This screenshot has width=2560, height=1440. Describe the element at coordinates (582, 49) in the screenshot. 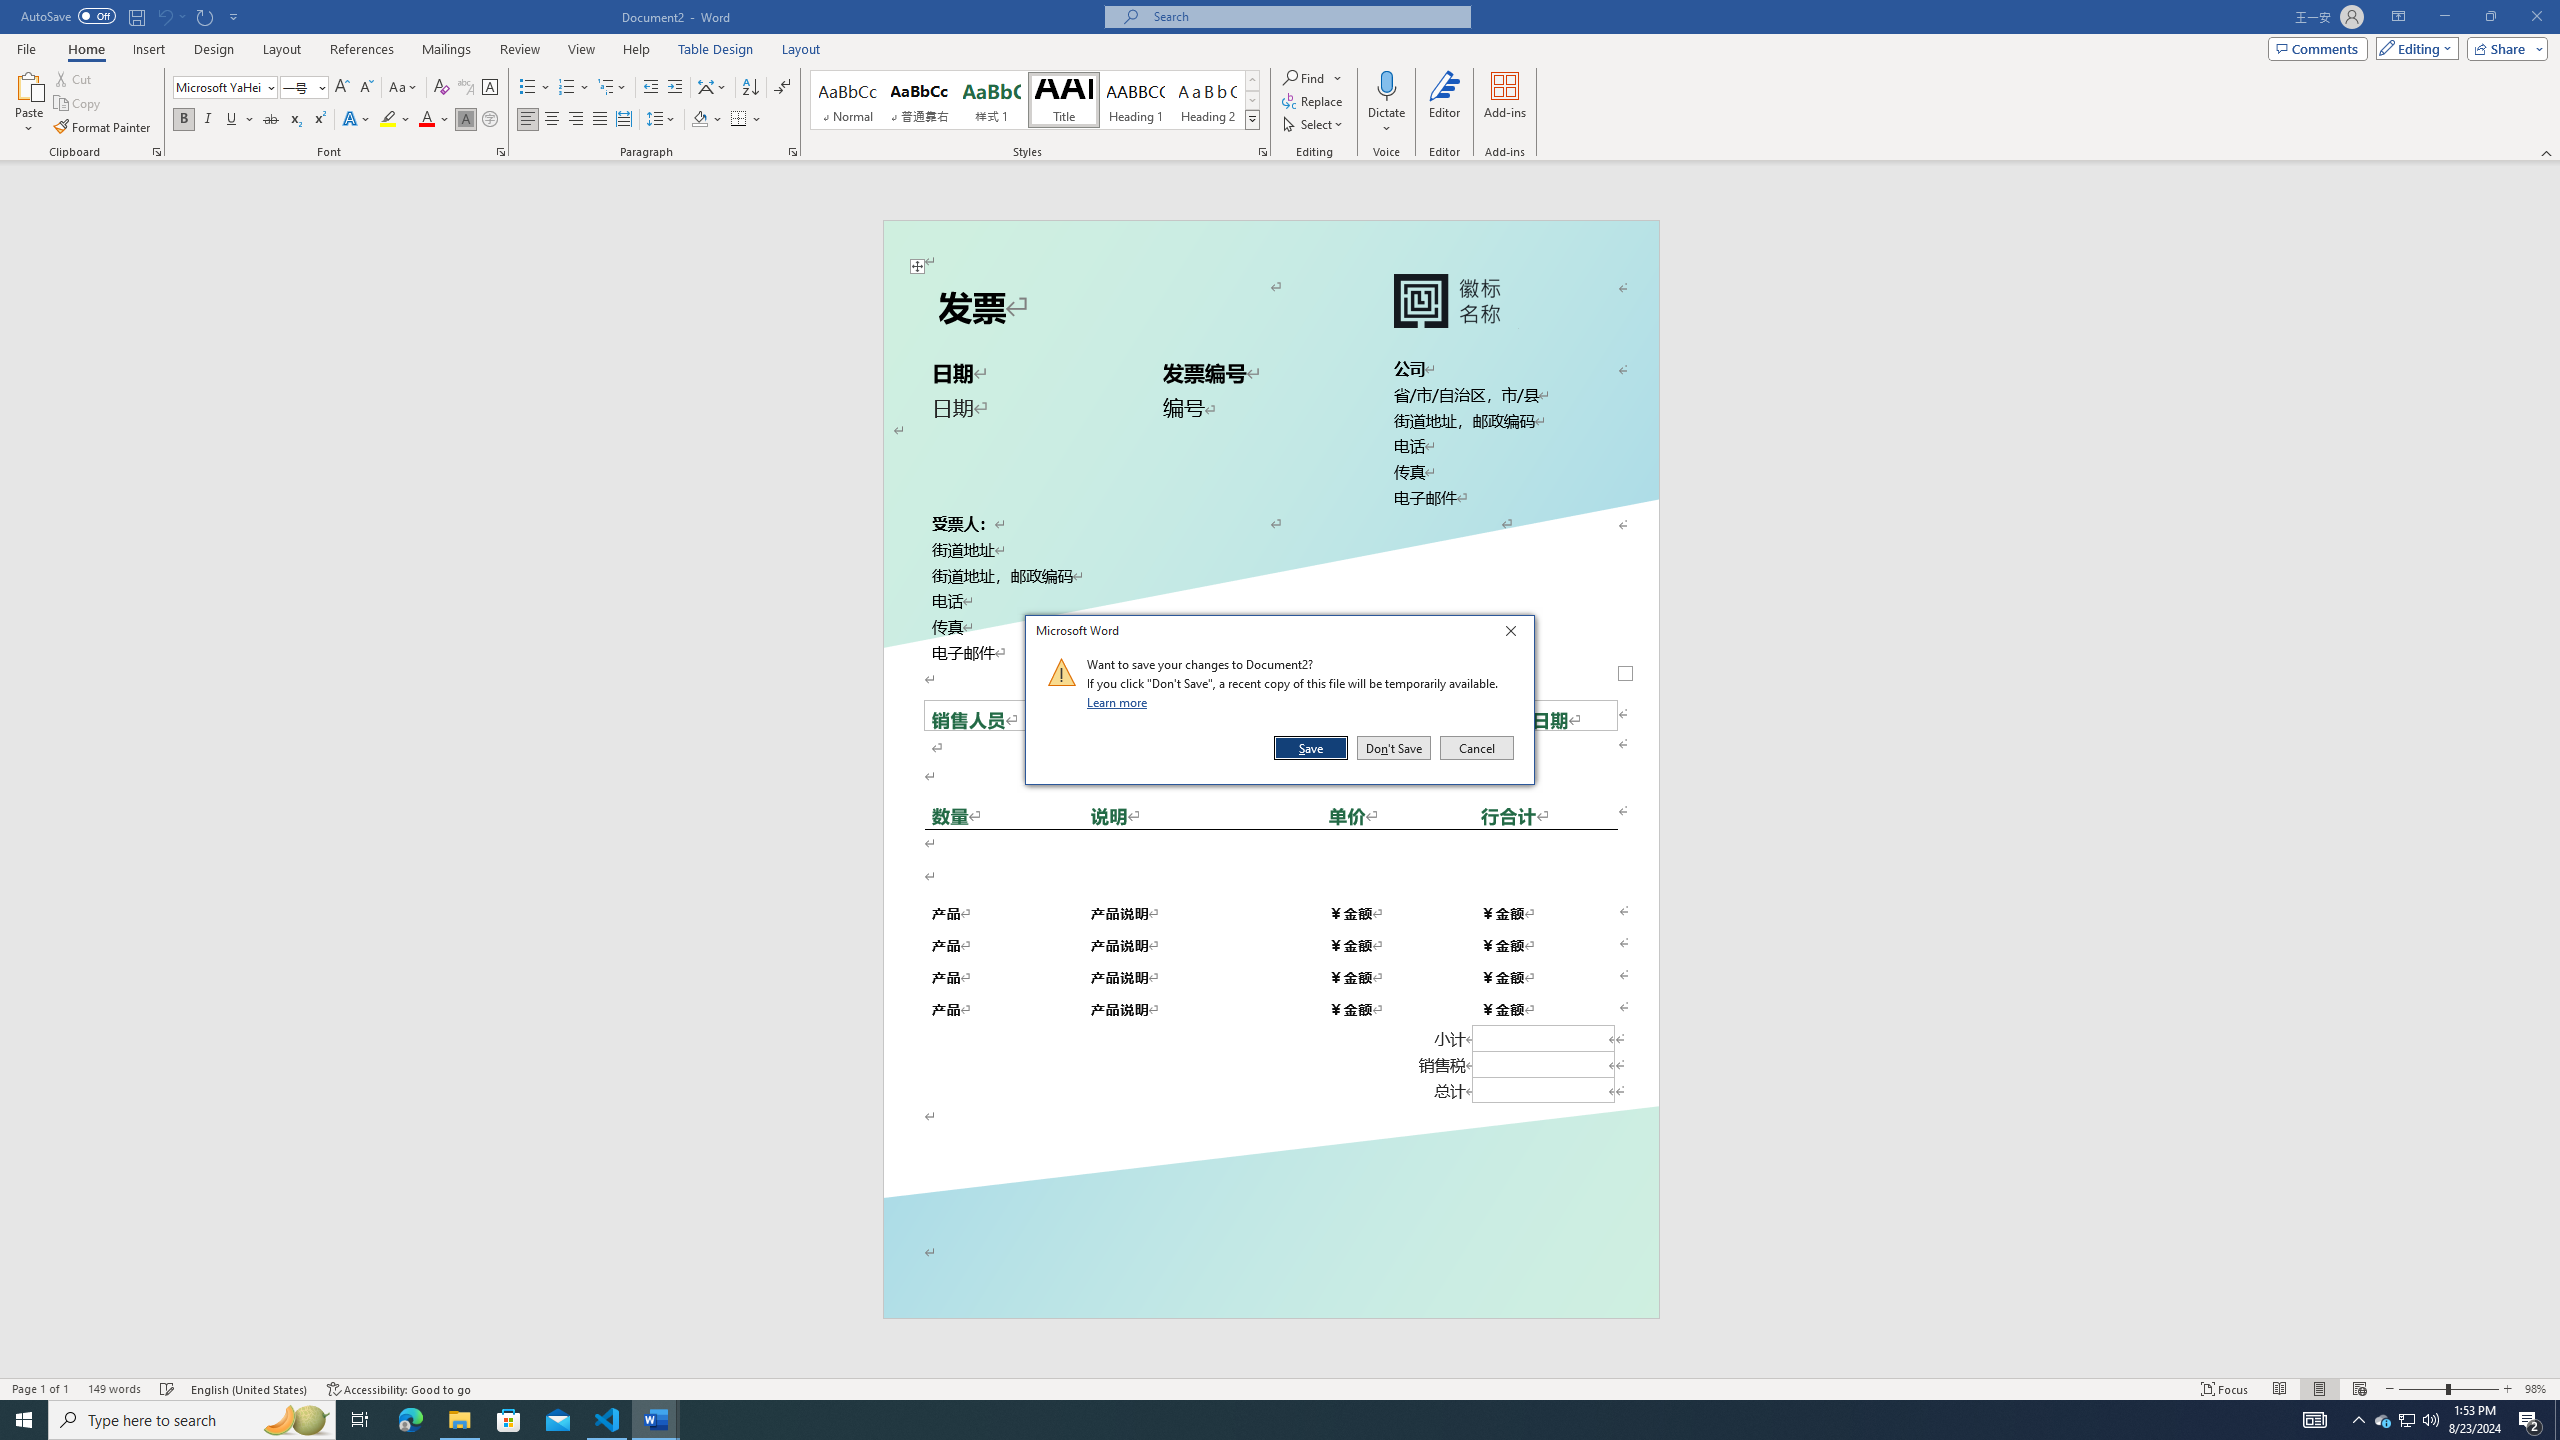

I see `View` at that location.